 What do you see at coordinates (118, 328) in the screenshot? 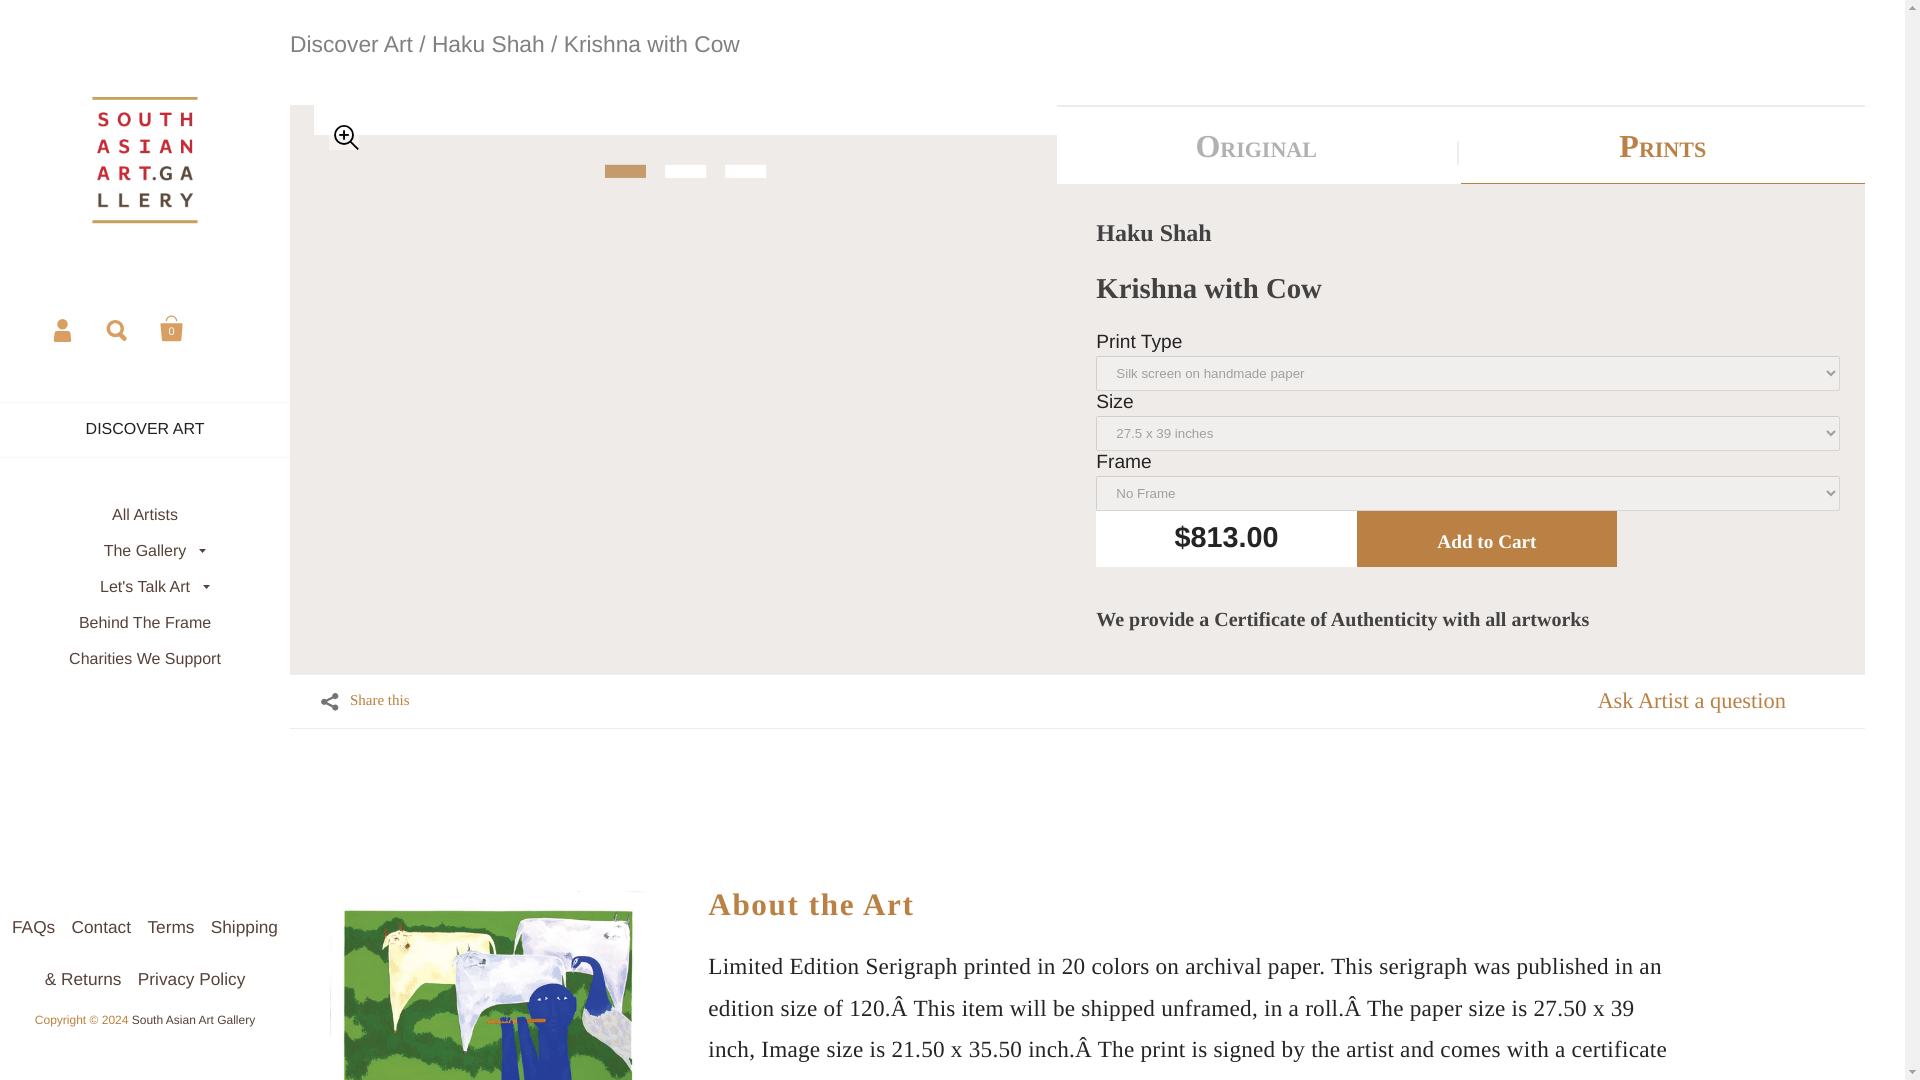
I see `Search` at bounding box center [118, 328].